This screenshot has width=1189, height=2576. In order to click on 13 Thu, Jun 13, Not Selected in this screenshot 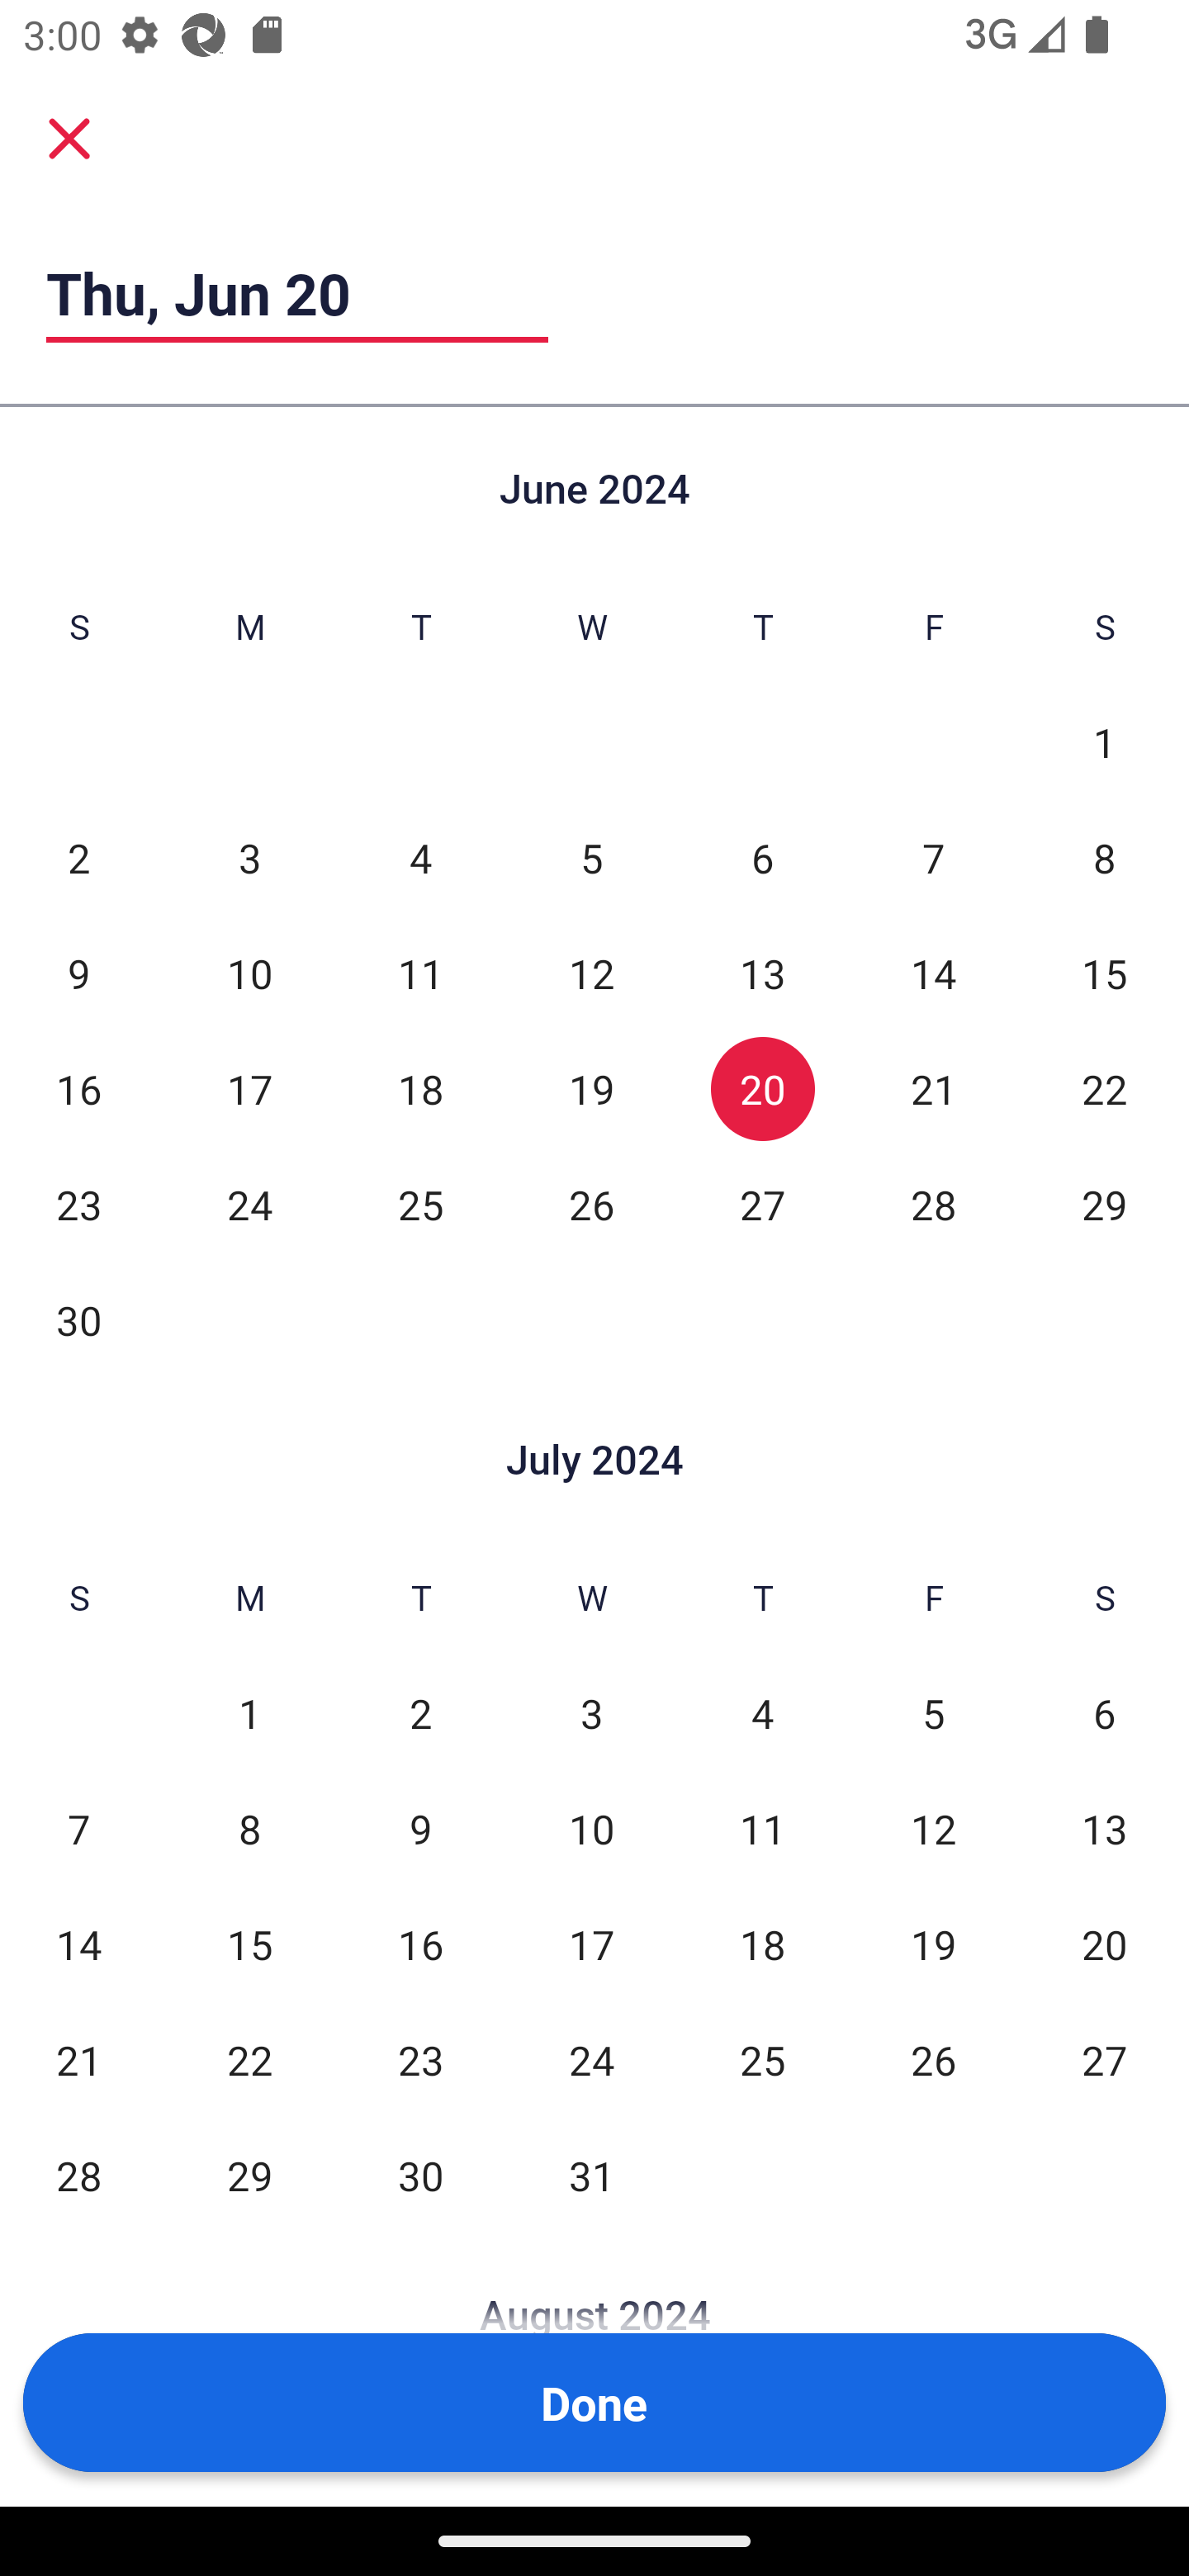, I will do `click(762, 973)`.